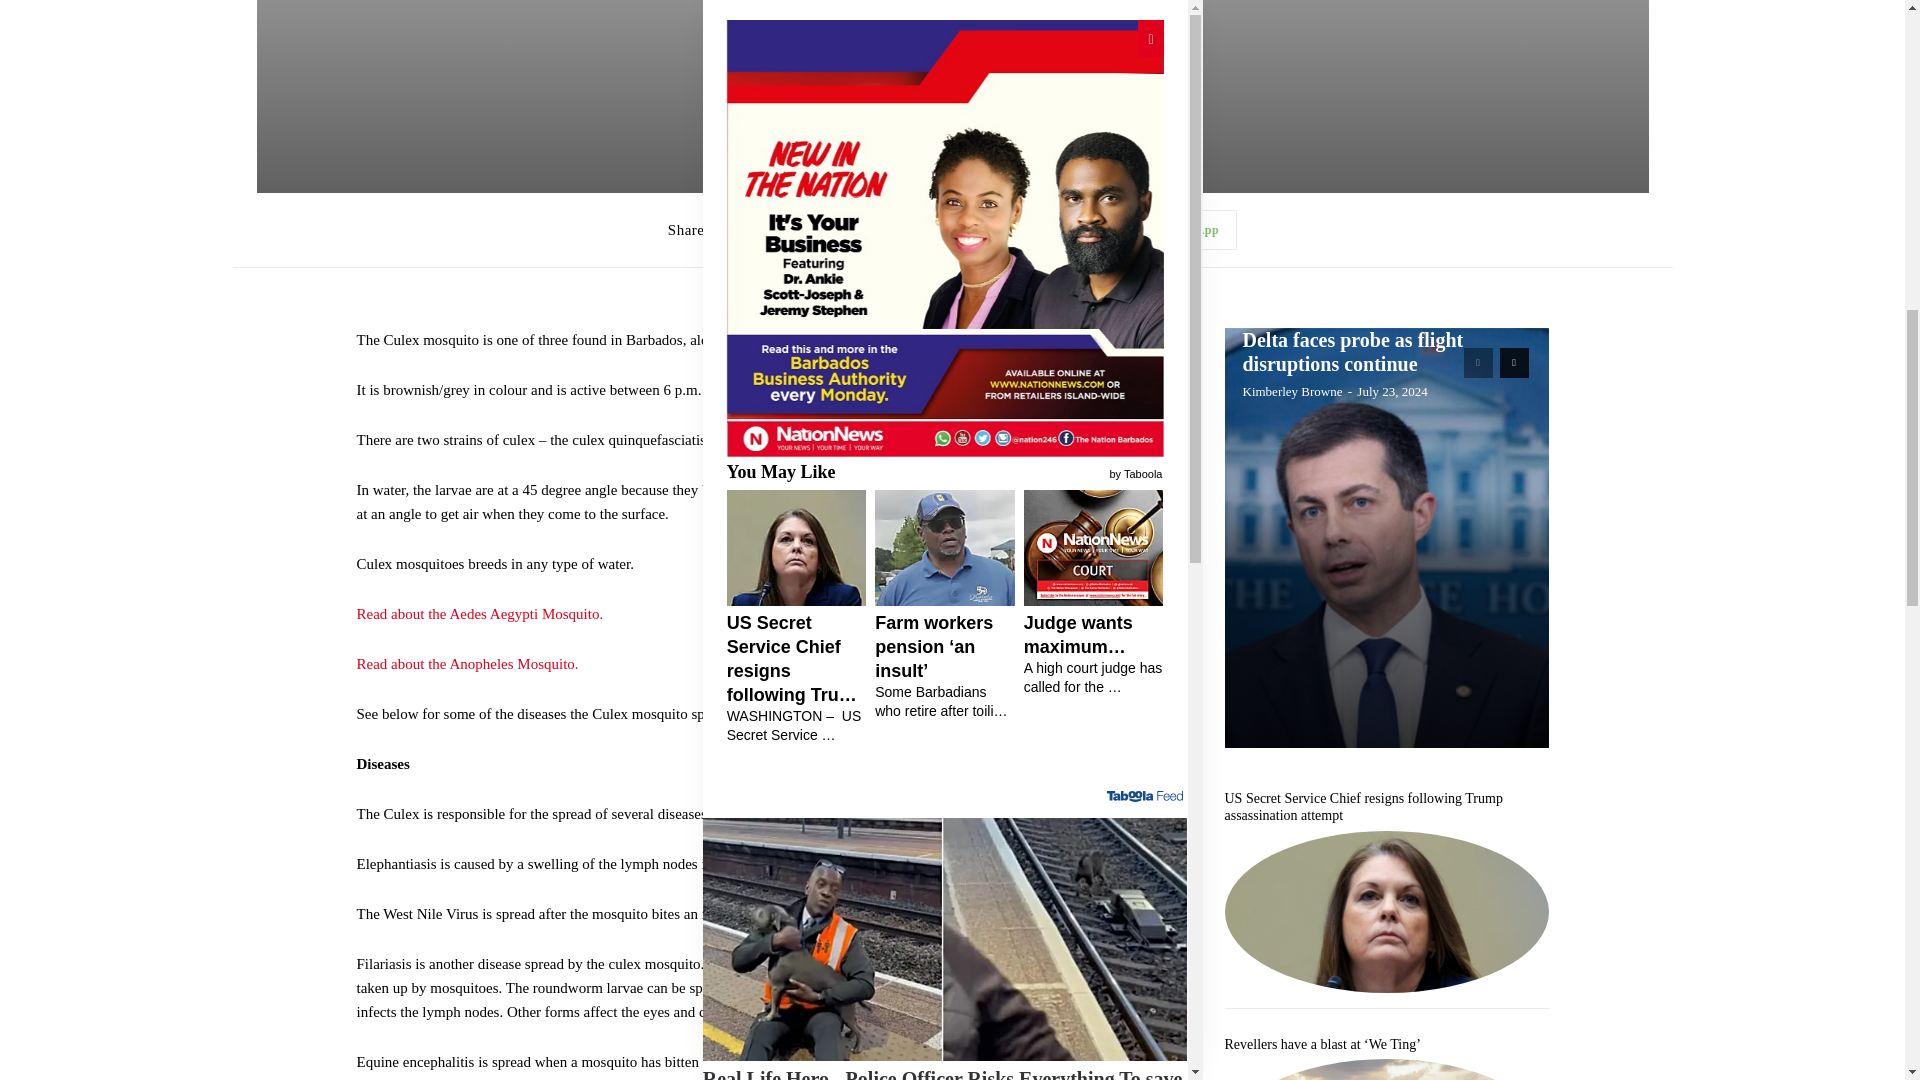  Describe the element at coordinates (1159, 694) in the screenshot. I see `Sponsored` at that location.